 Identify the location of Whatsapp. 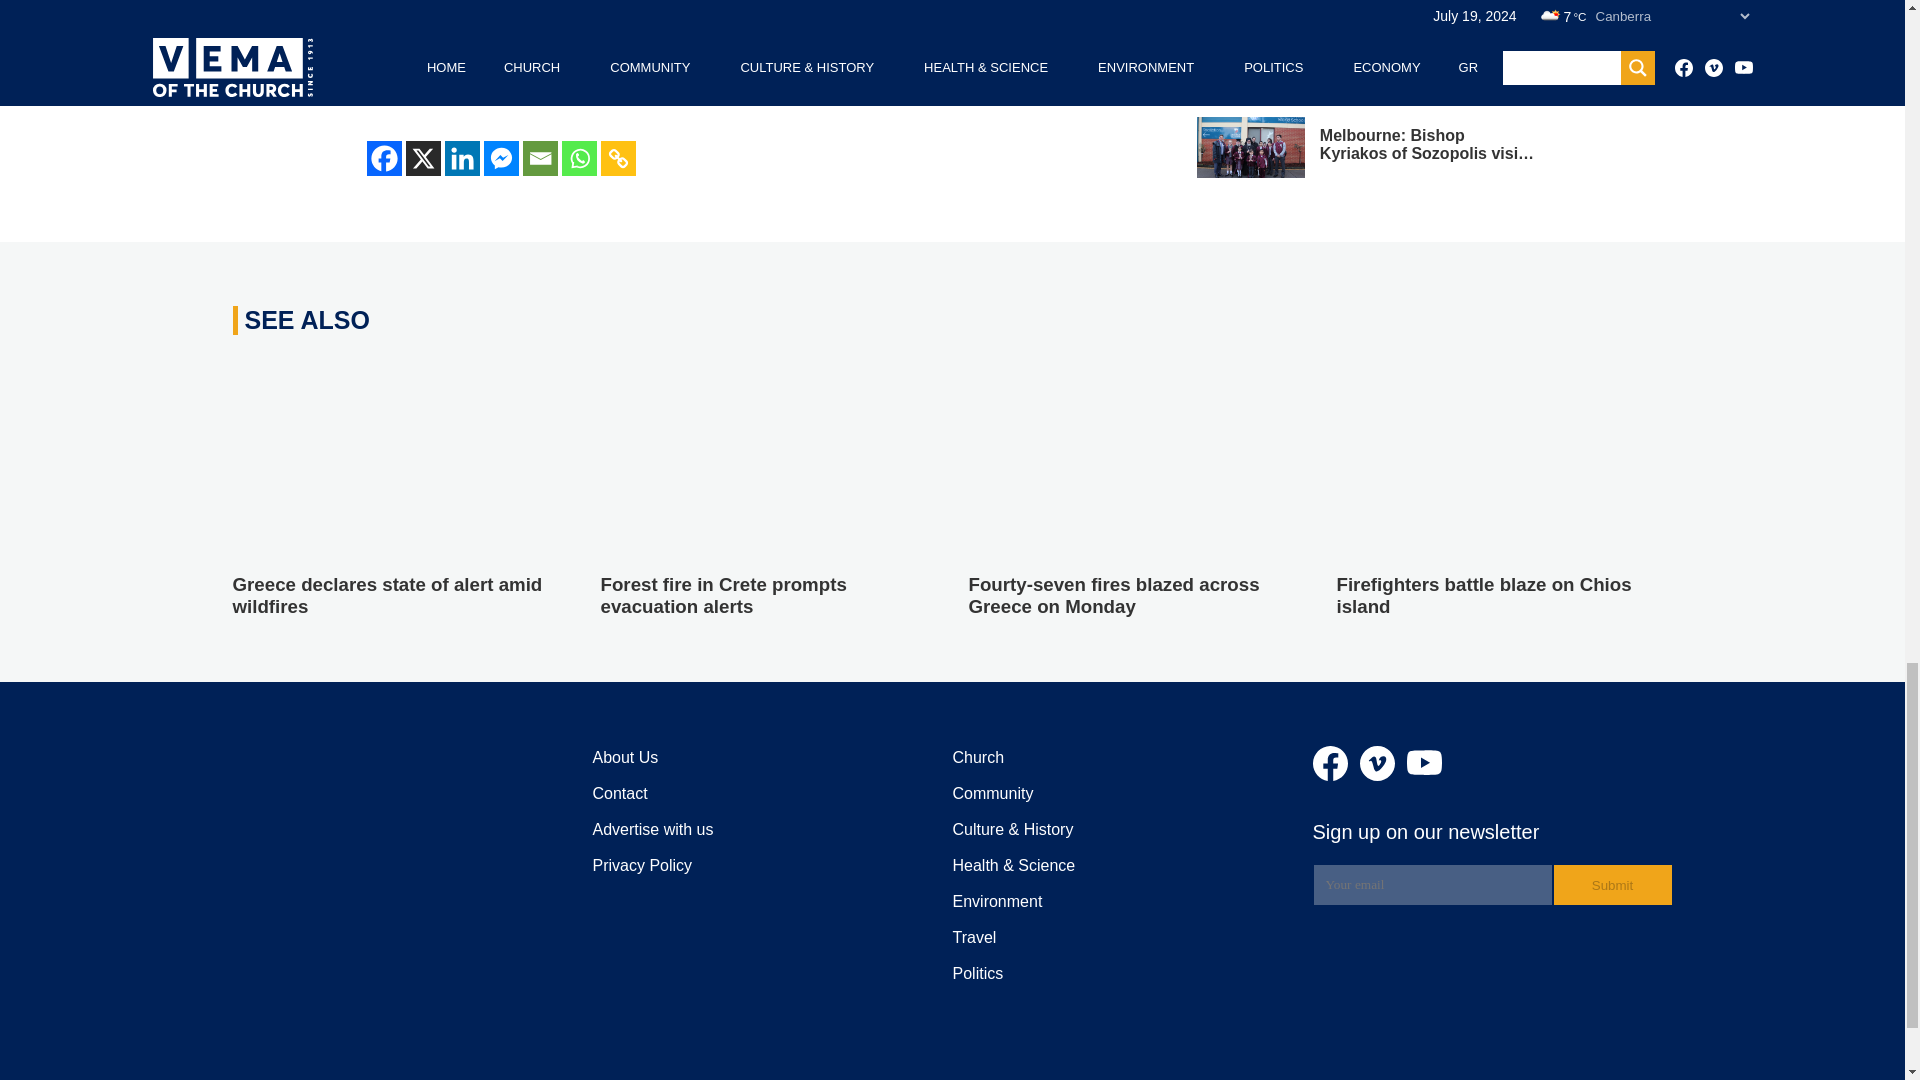
(580, 158).